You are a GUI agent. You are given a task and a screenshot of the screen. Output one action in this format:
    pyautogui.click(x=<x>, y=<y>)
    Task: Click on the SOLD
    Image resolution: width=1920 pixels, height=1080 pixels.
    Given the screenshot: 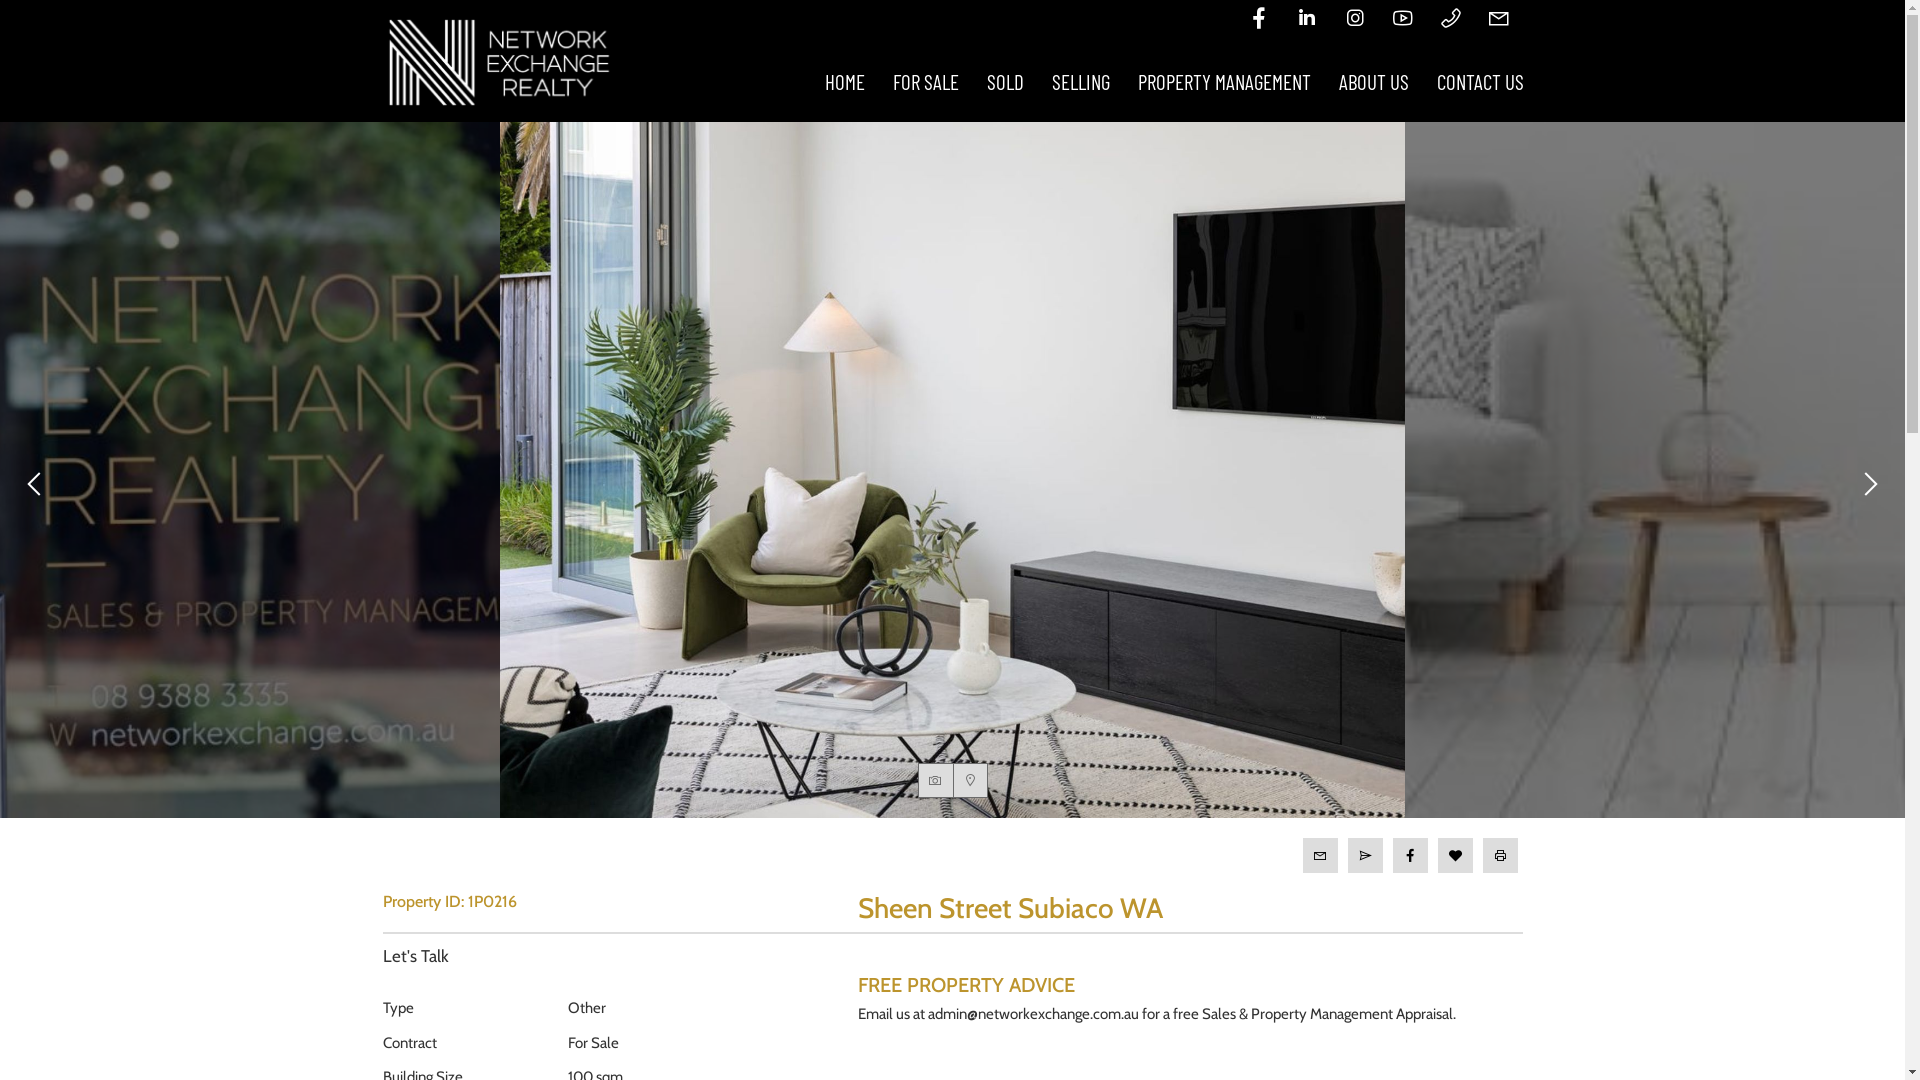 What is the action you would take?
    pyautogui.click(x=1004, y=82)
    